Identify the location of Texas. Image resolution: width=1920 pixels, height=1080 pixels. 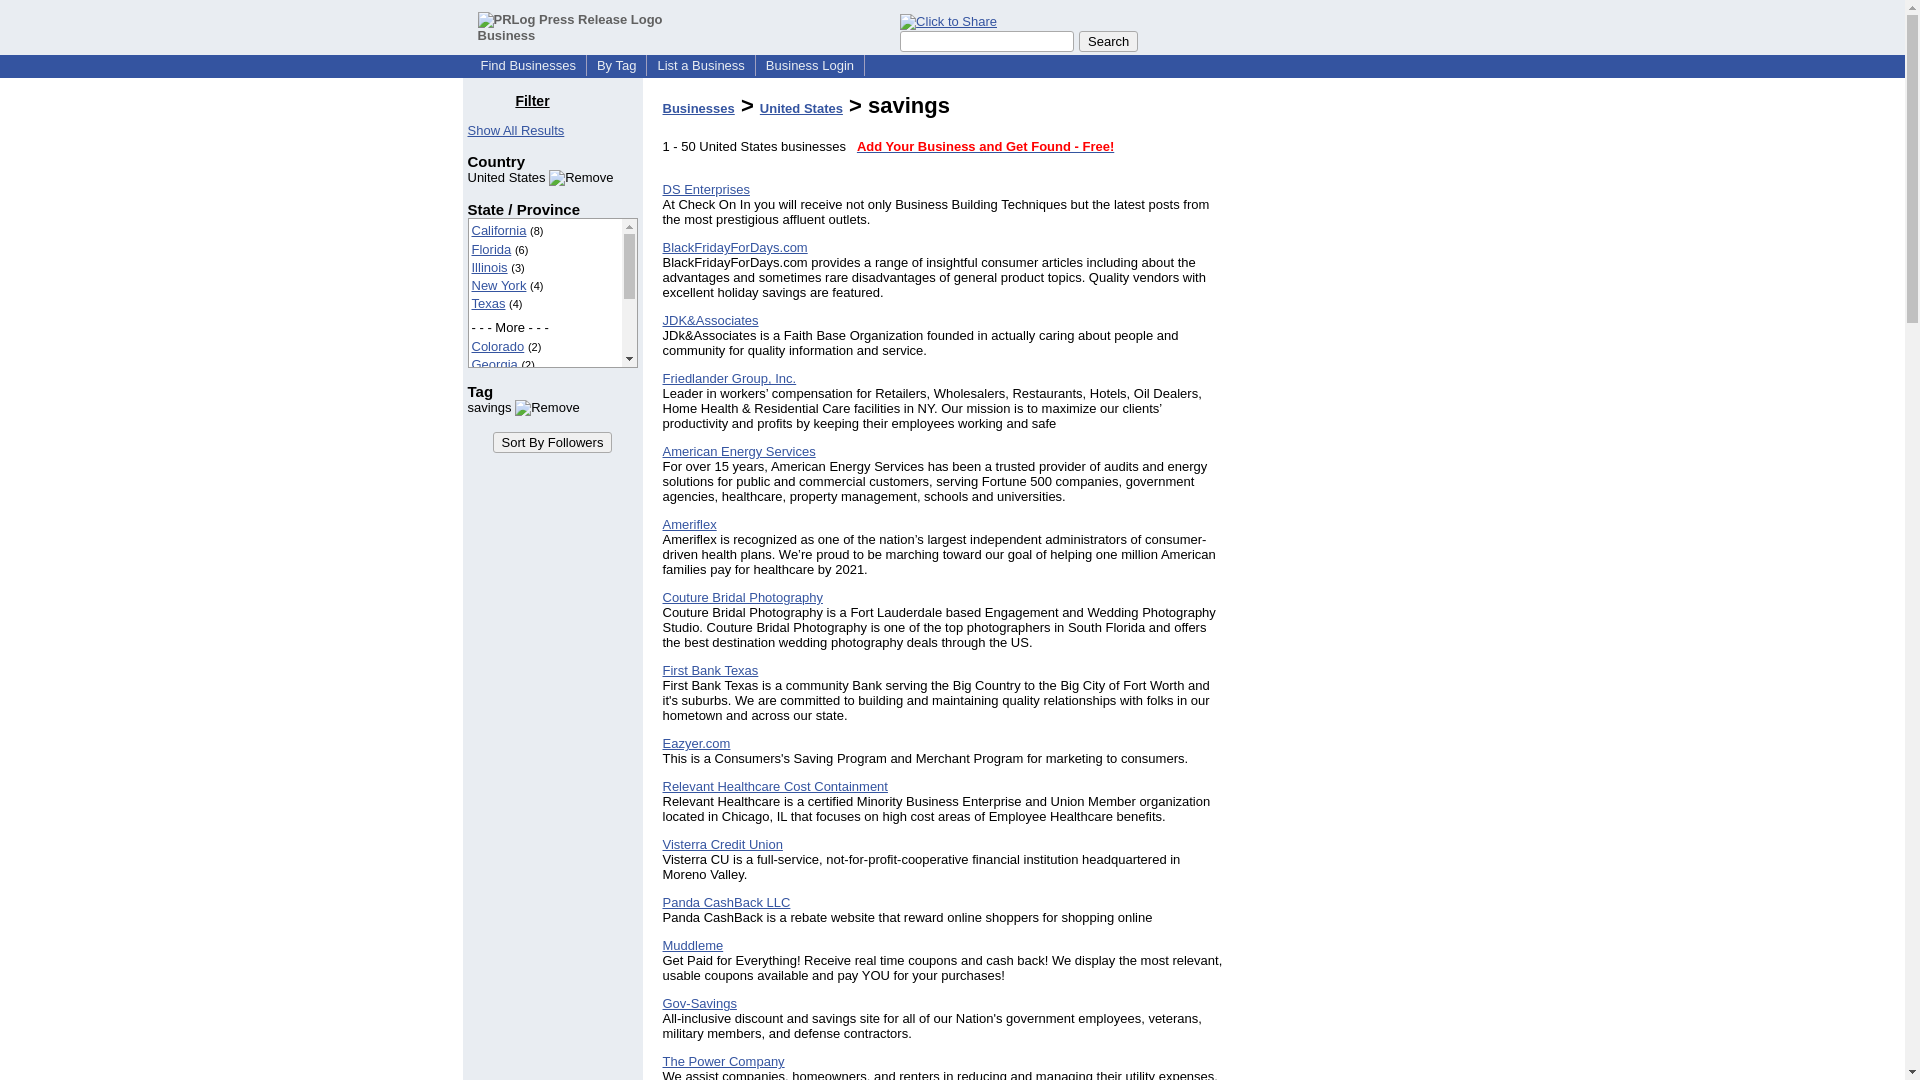
(489, 303).